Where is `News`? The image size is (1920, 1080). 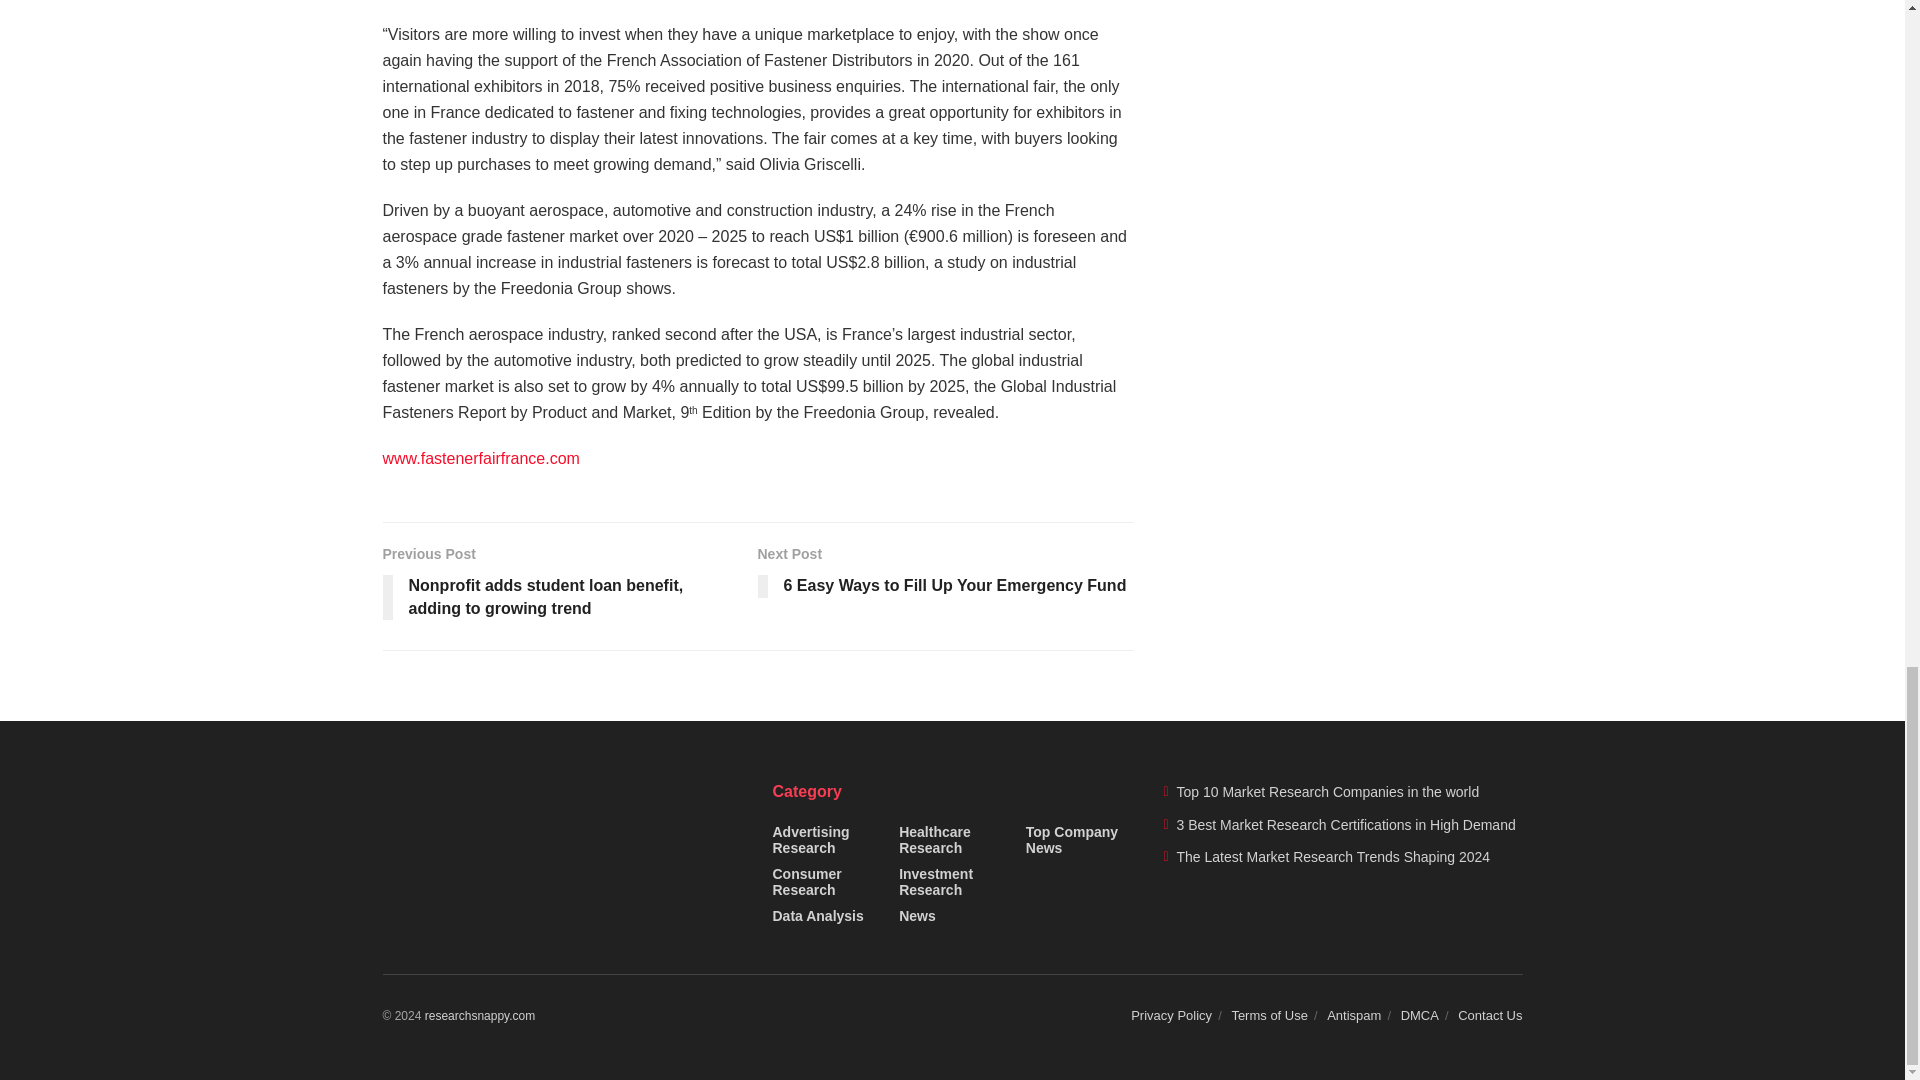 News is located at coordinates (480, 458).